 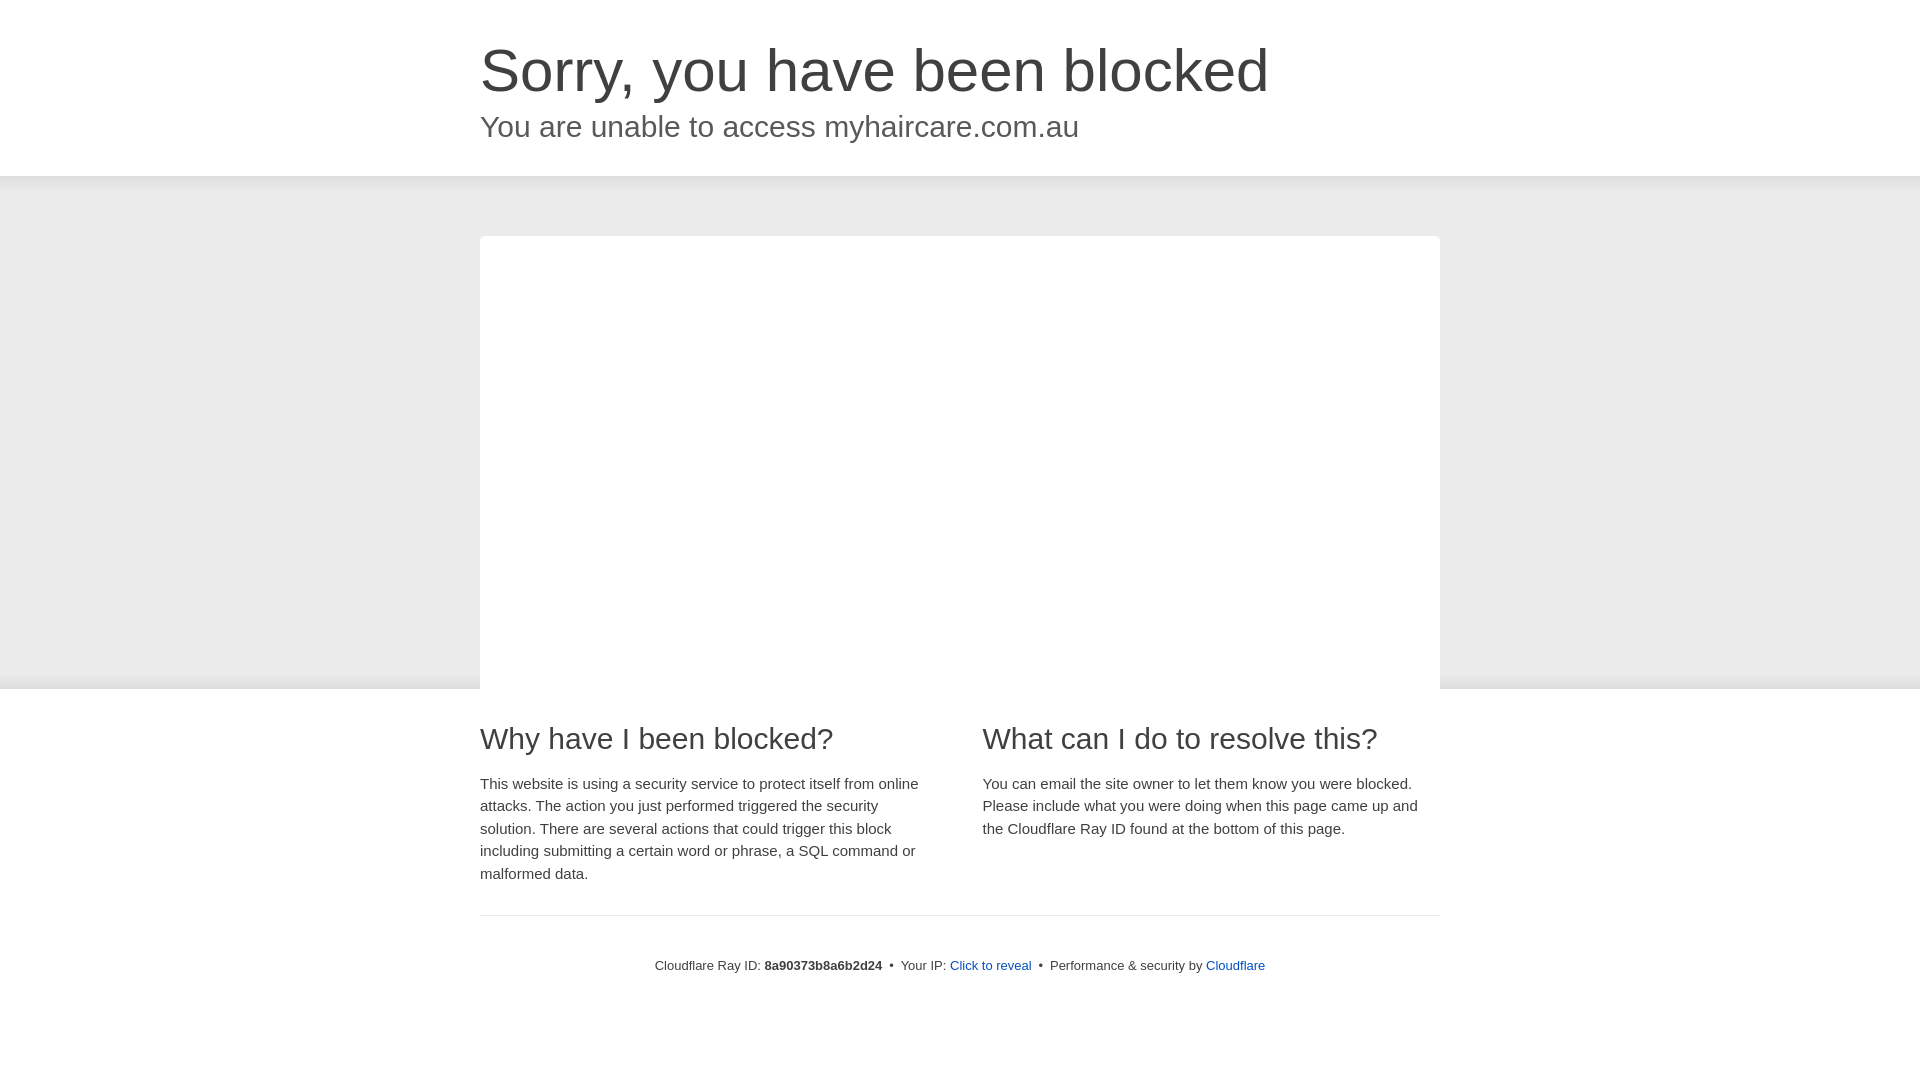 What do you see at coordinates (991, 966) in the screenshot?
I see `Click to reveal` at bounding box center [991, 966].